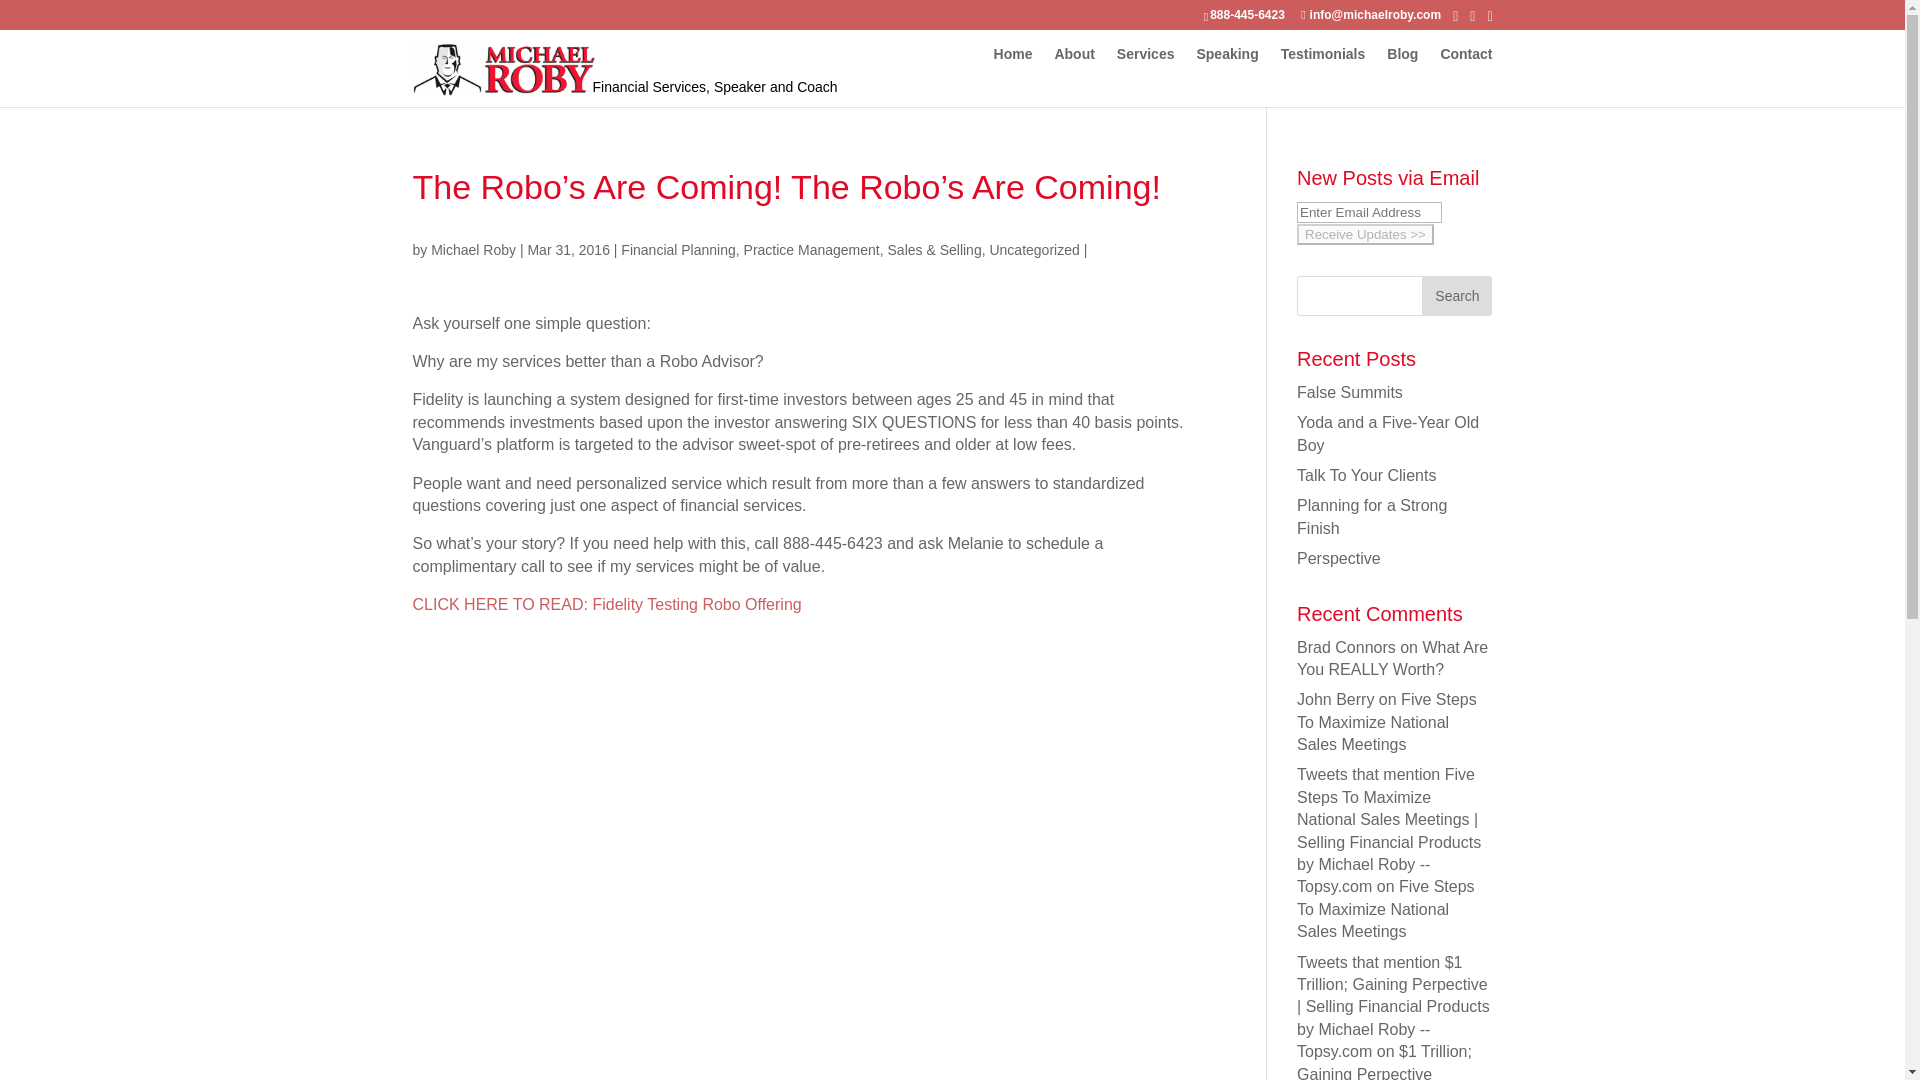 Image resolution: width=1920 pixels, height=1080 pixels. Describe the element at coordinates (606, 604) in the screenshot. I see `CLICK HERE TO READ: Fidelity Testing Robo Offering` at that location.